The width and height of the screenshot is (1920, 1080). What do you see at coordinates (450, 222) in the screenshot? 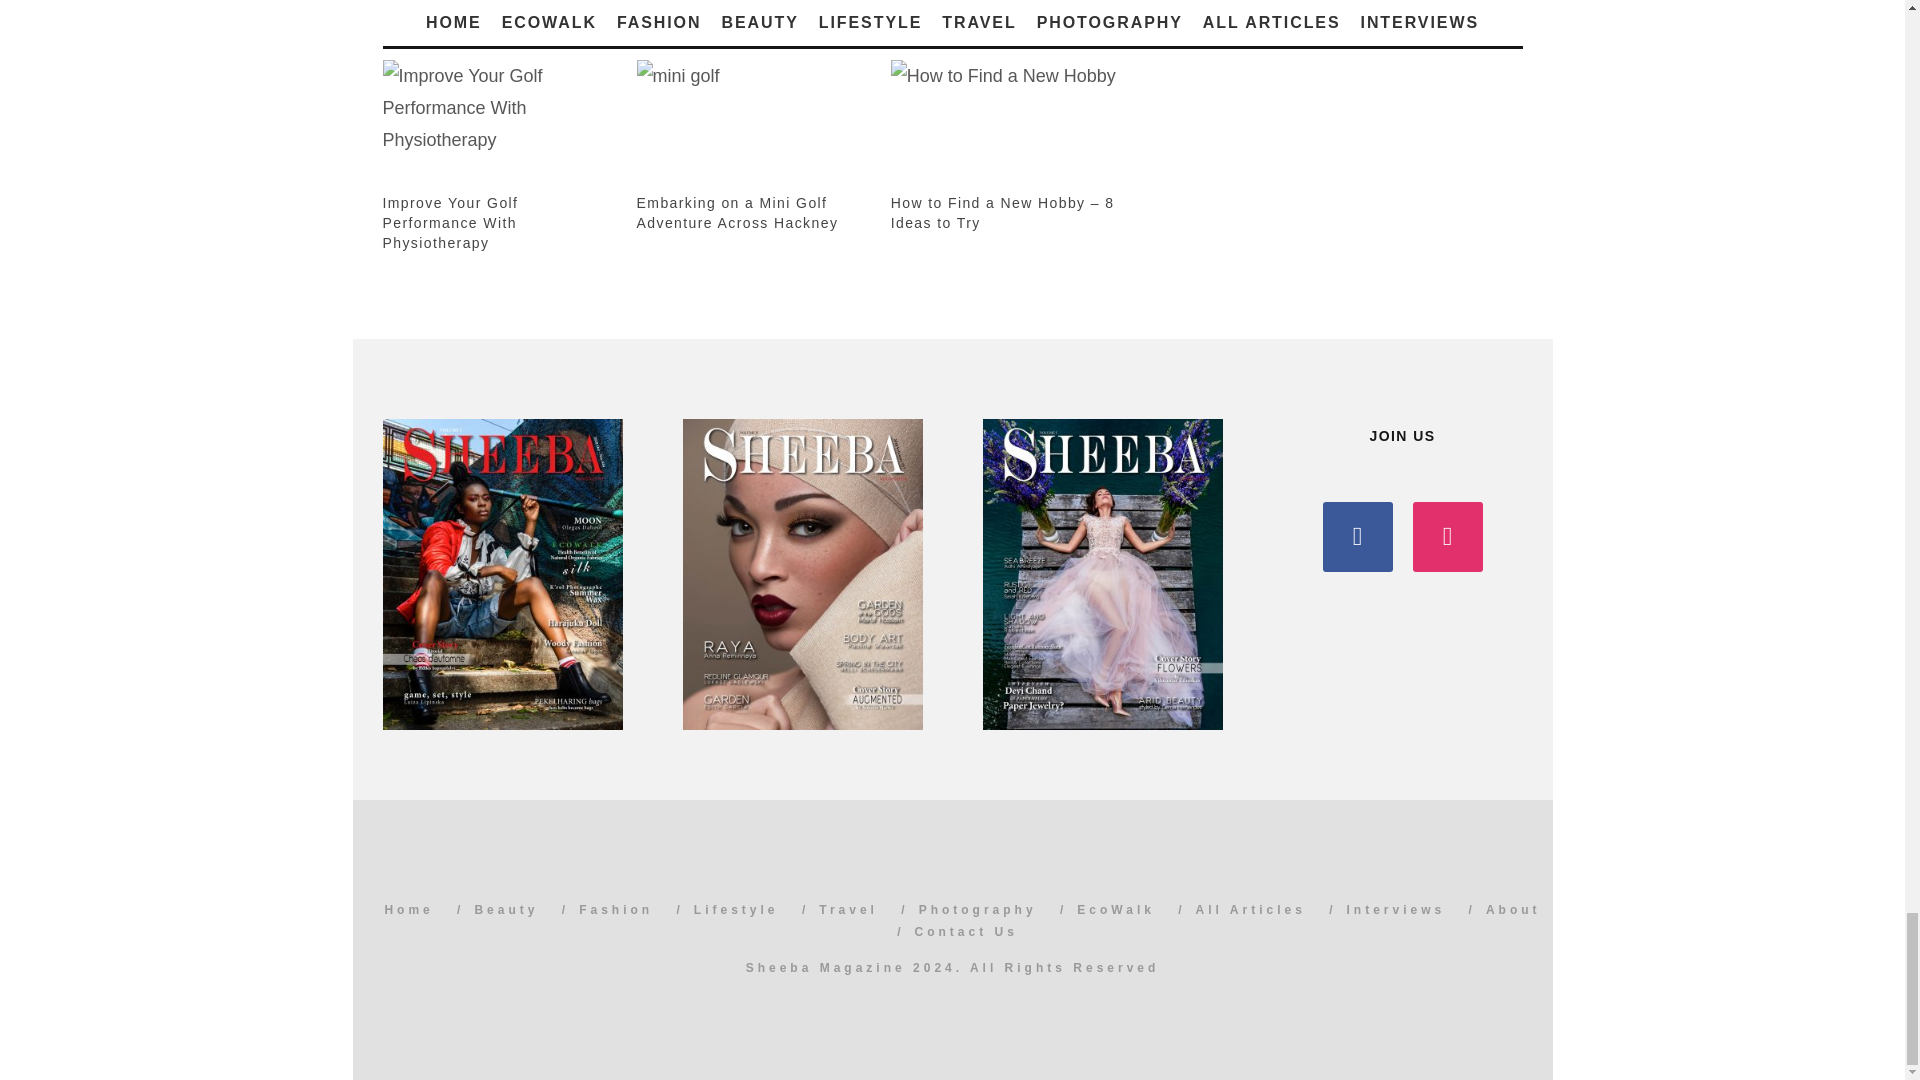
I see `Improve Your Golf Performance With Physiotherapy` at bounding box center [450, 222].